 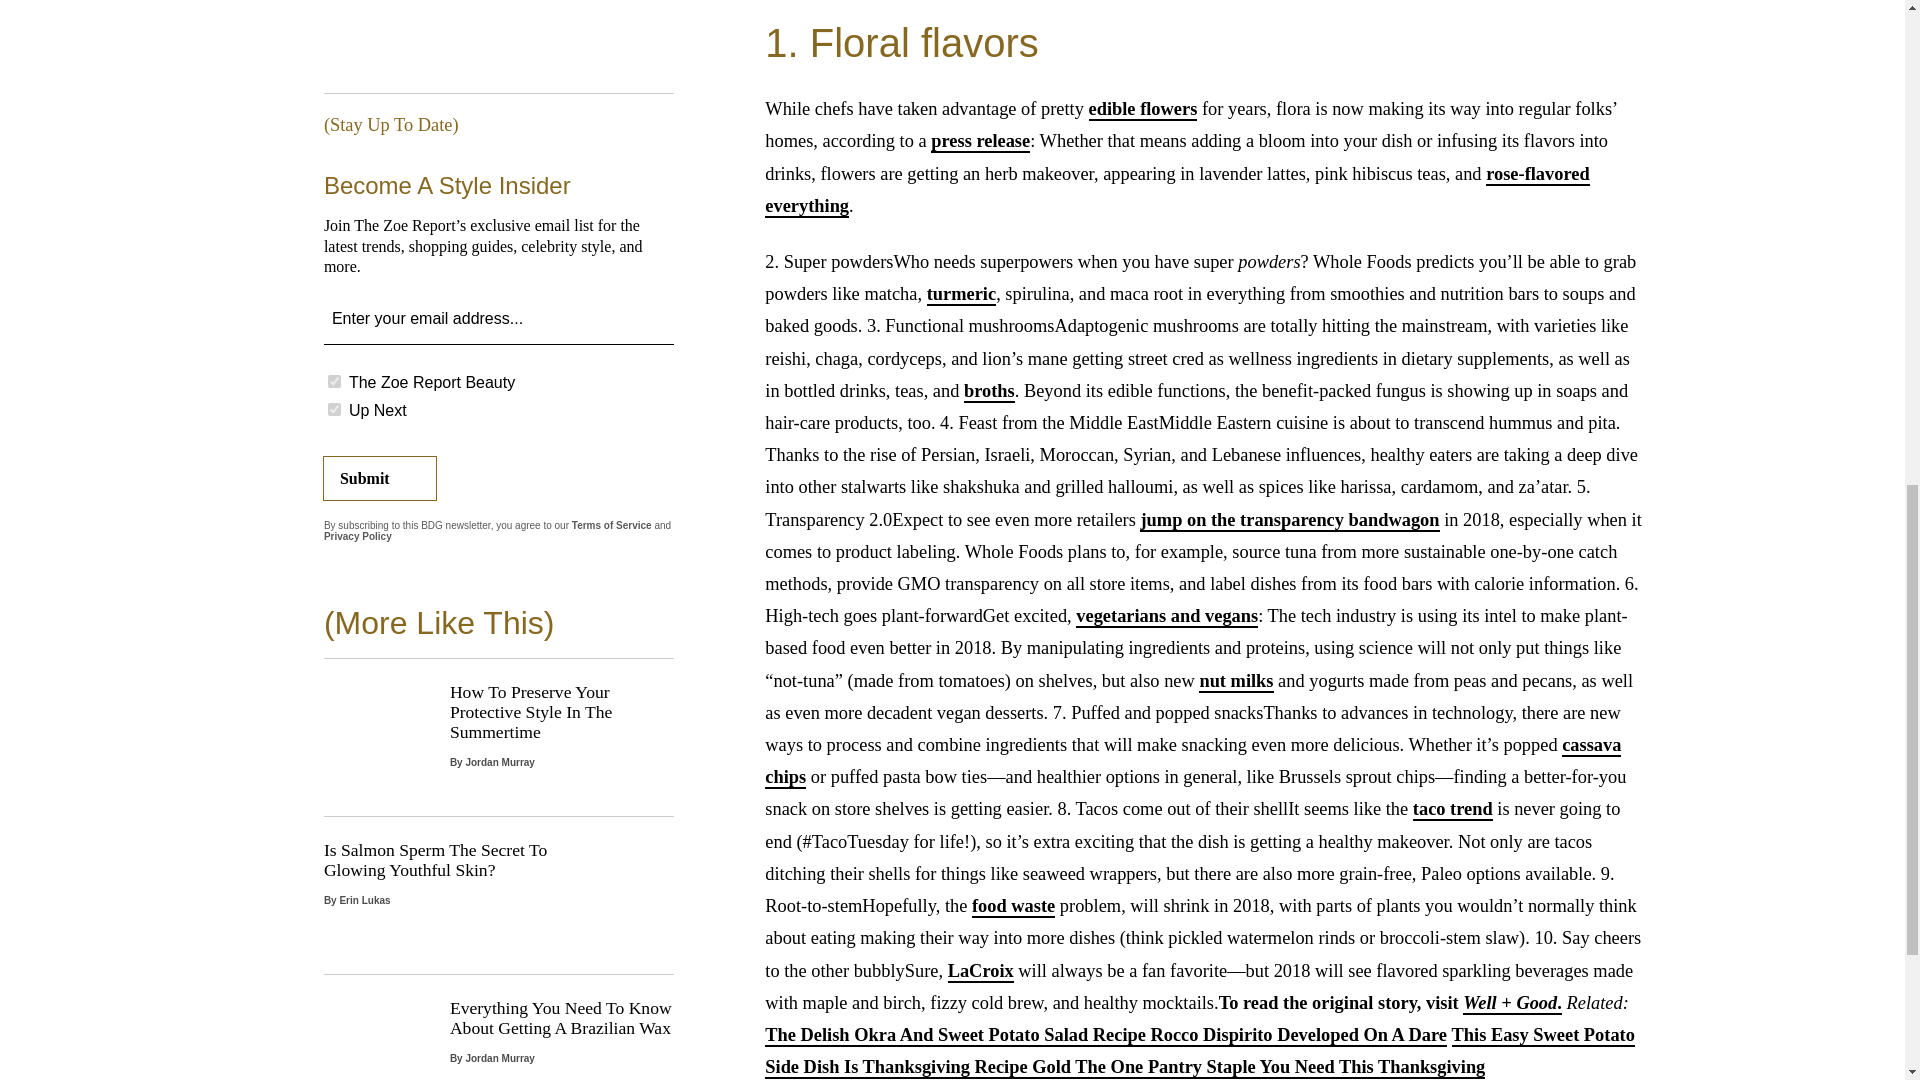 What do you see at coordinates (1012, 907) in the screenshot?
I see `food waste` at bounding box center [1012, 907].